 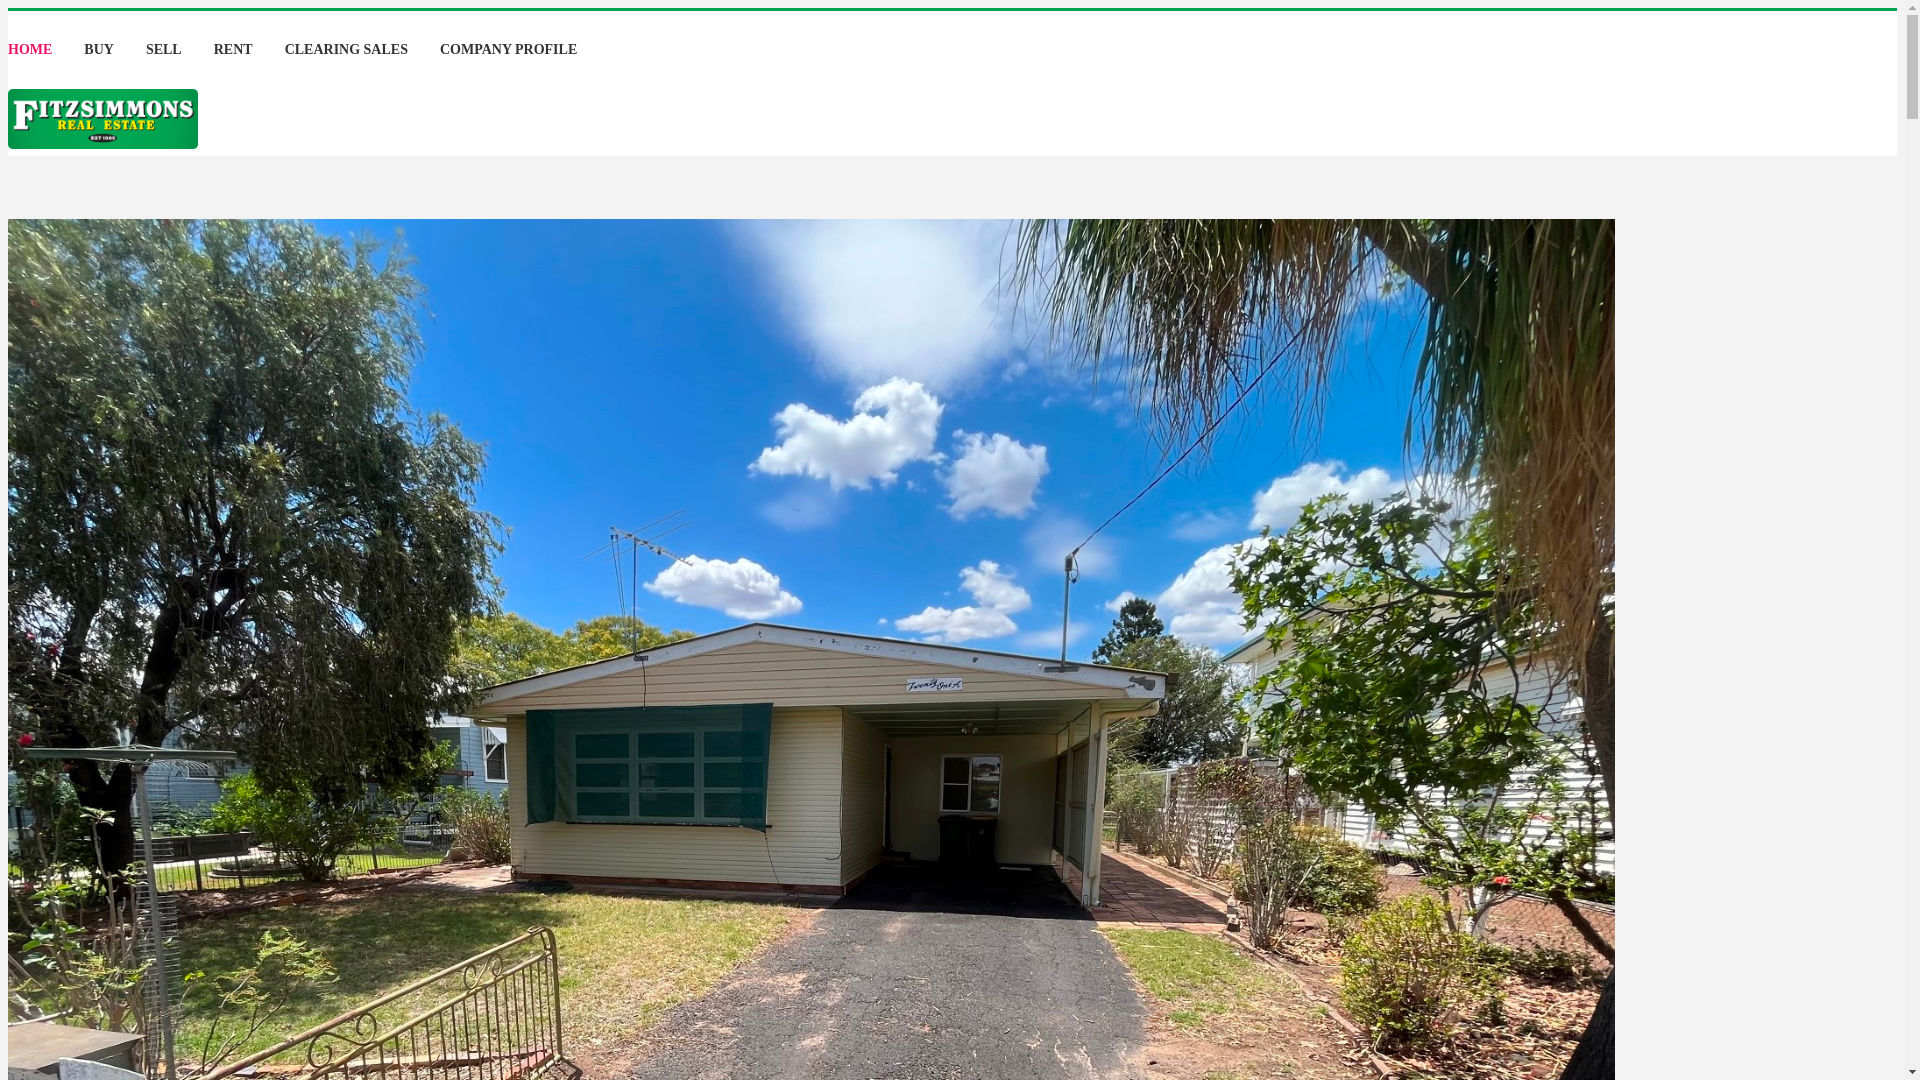 I want to click on BUY, so click(x=99, y=50).